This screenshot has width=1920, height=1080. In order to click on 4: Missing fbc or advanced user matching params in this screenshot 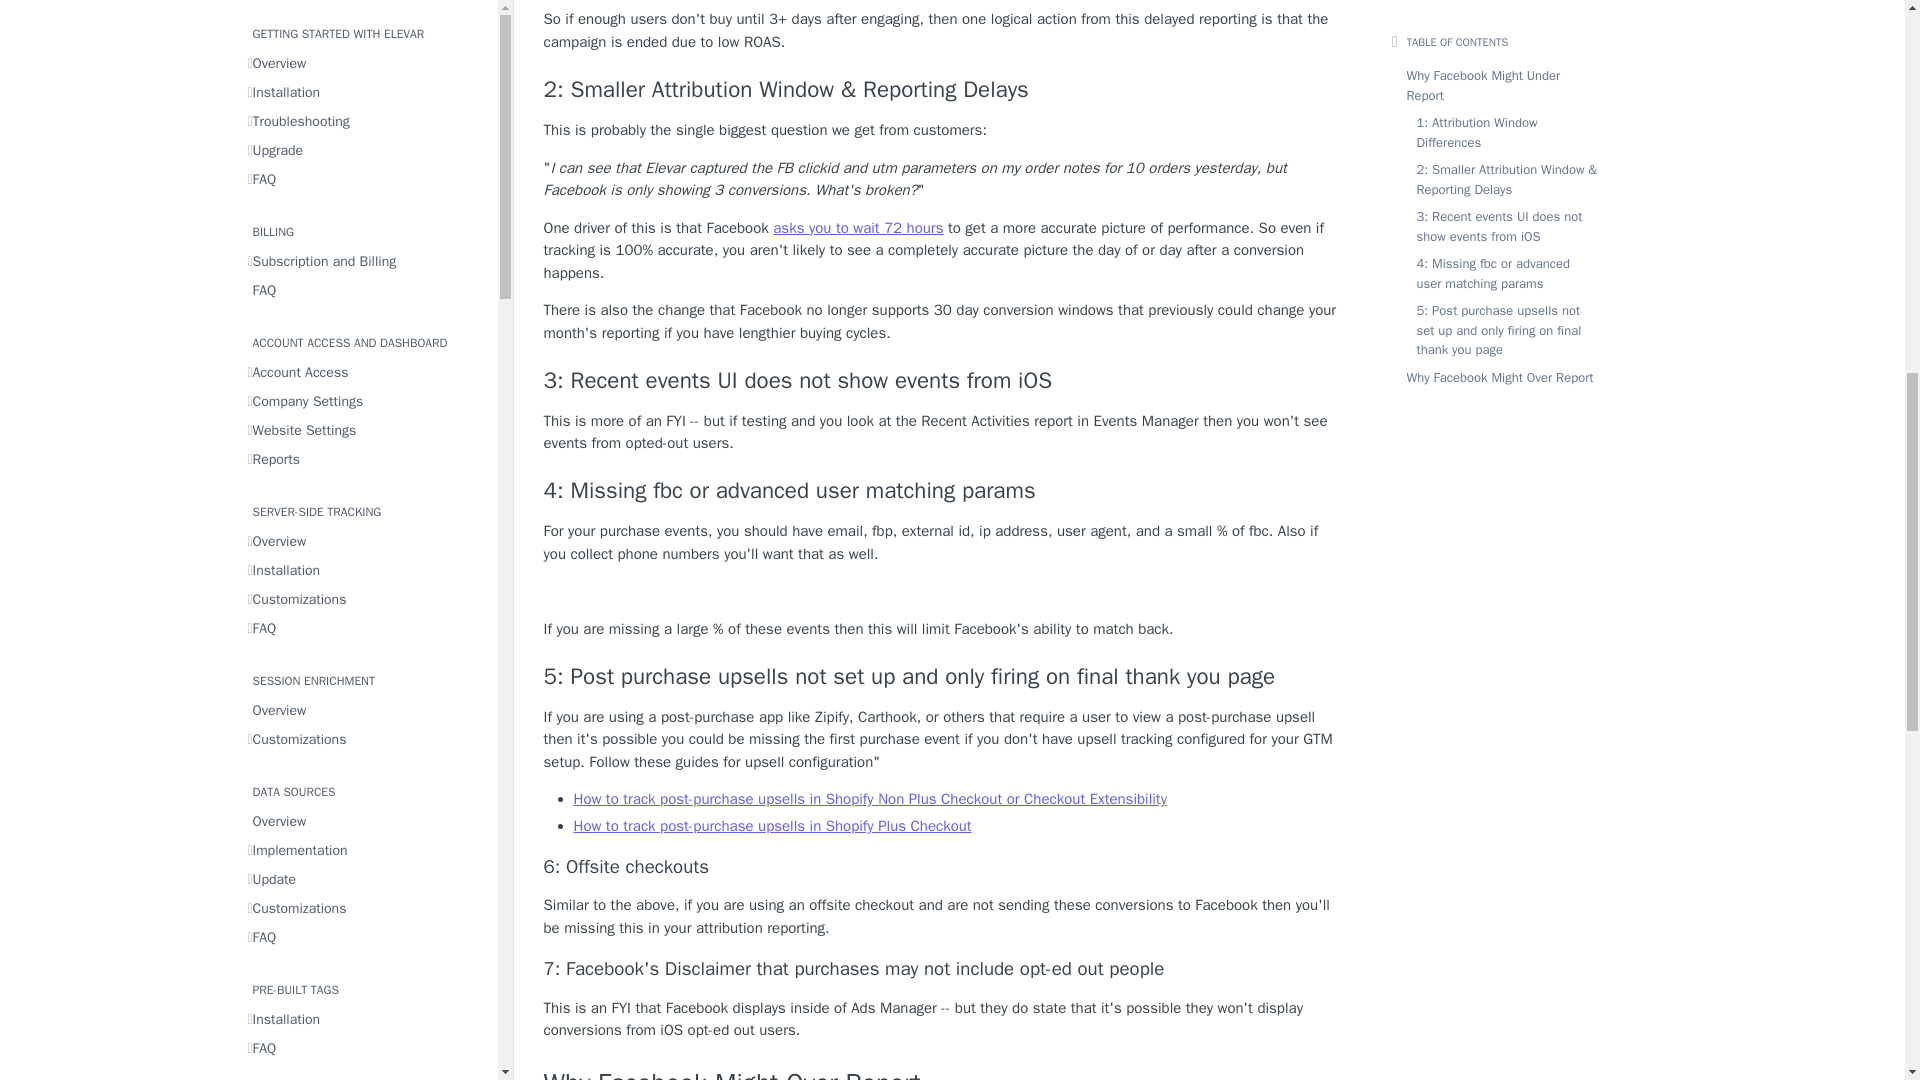, I will do `click(944, 491)`.